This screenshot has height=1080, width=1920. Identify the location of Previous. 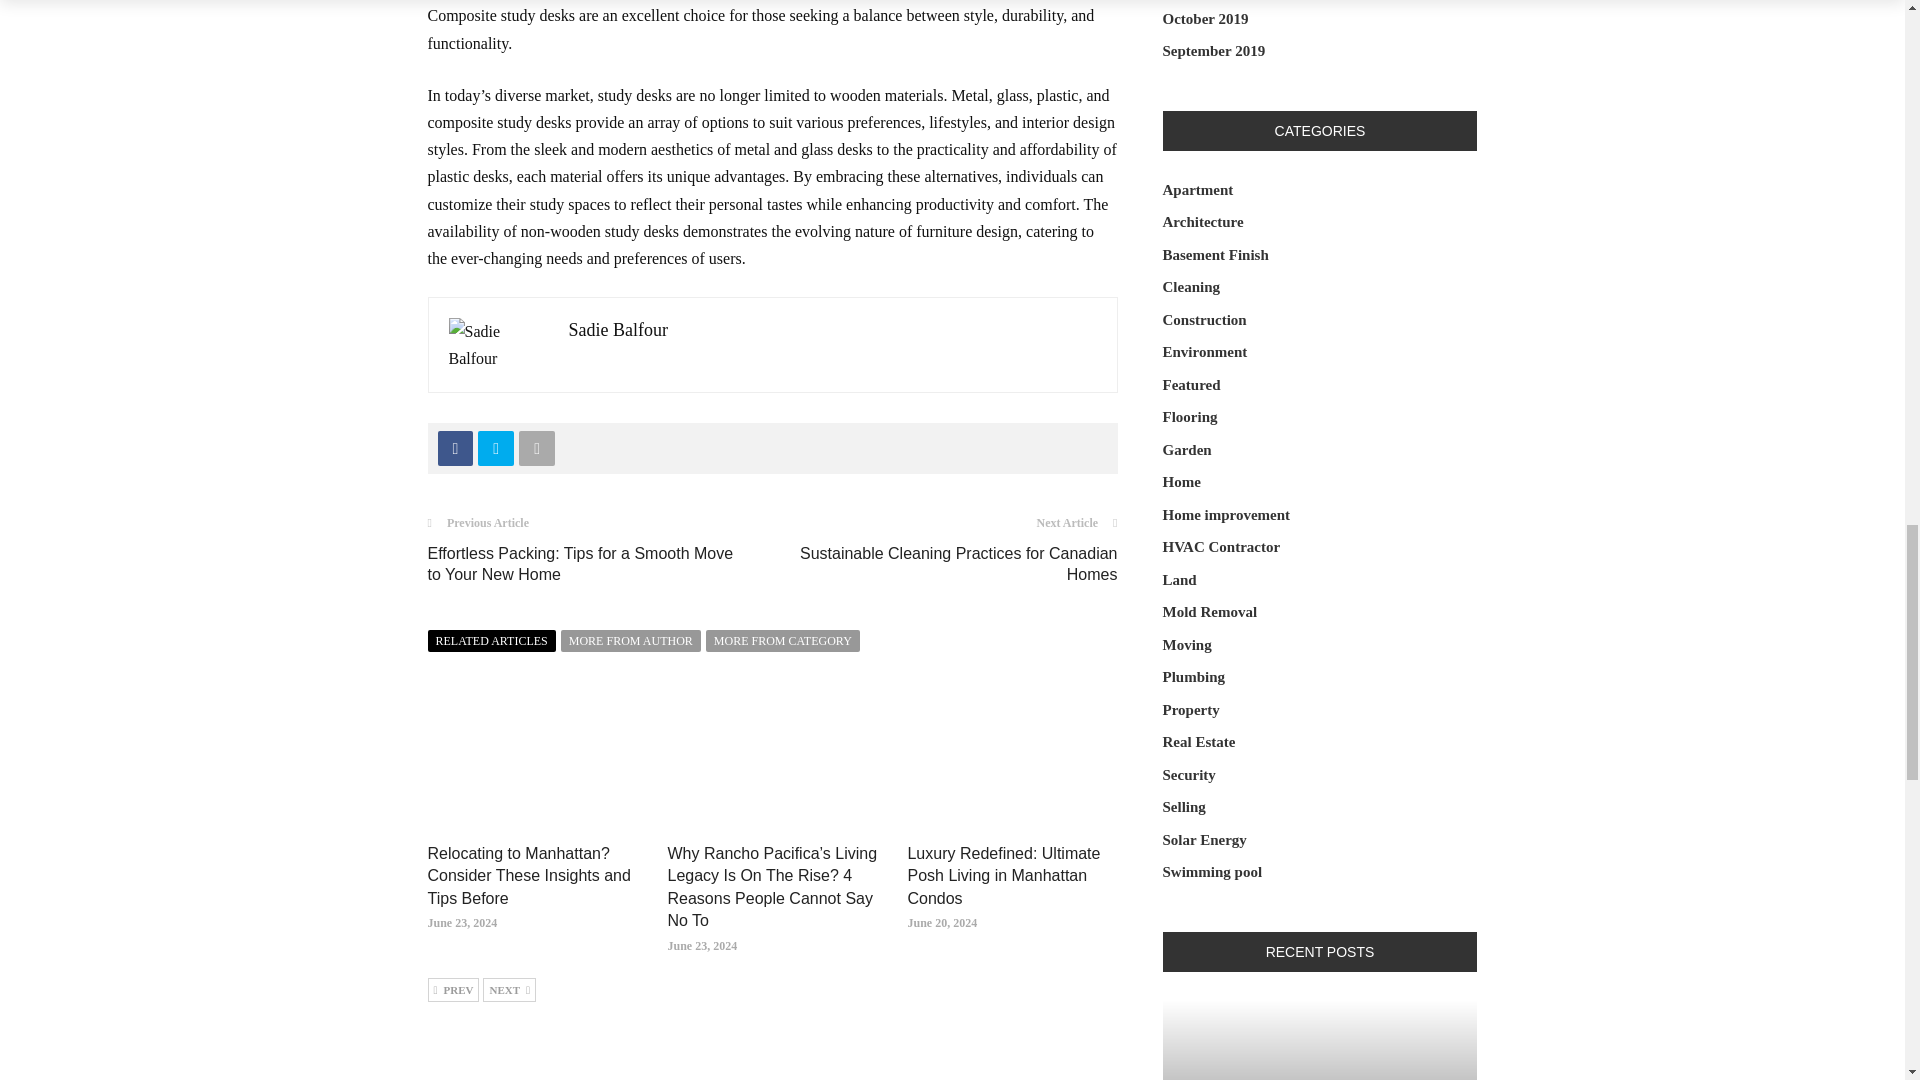
(454, 990).